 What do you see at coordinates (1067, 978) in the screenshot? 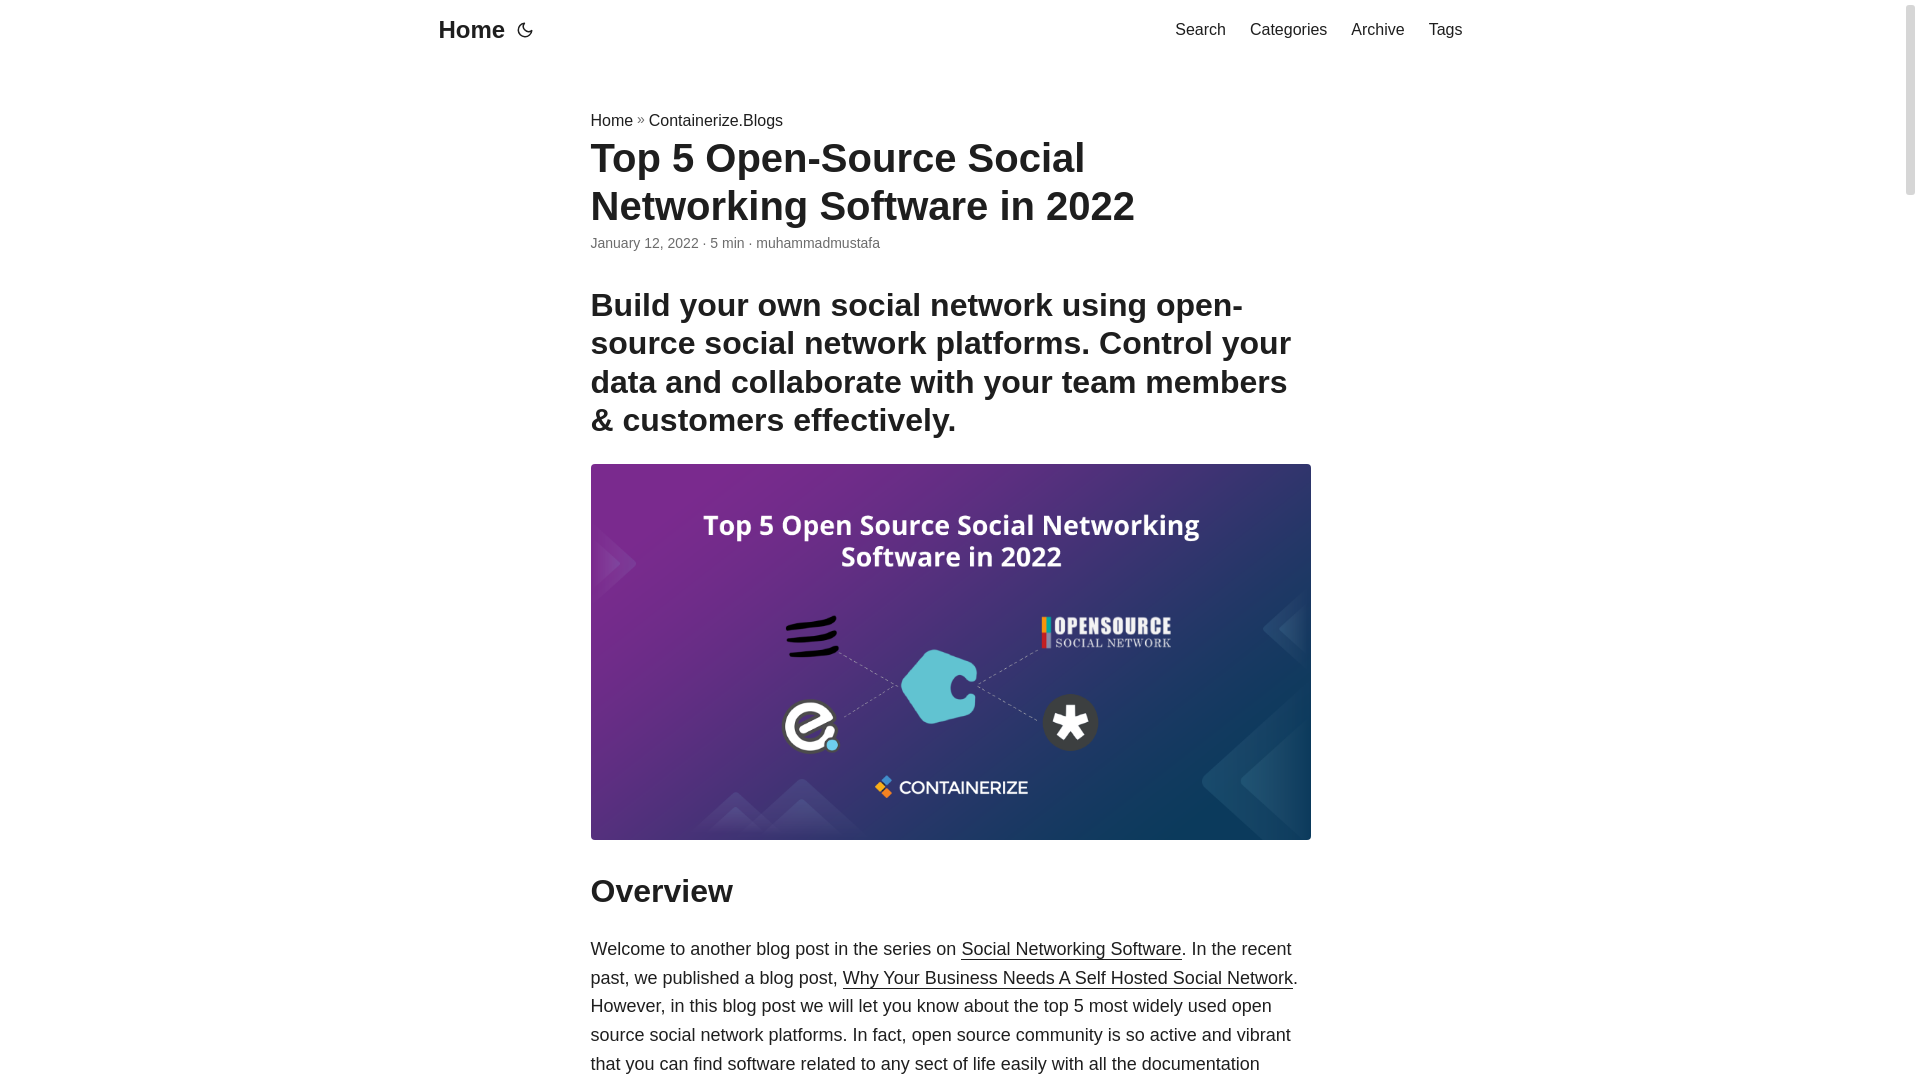
I see `Why Your Business Needs A Self Hosted Social Network` at bounding box center [1067, 978].